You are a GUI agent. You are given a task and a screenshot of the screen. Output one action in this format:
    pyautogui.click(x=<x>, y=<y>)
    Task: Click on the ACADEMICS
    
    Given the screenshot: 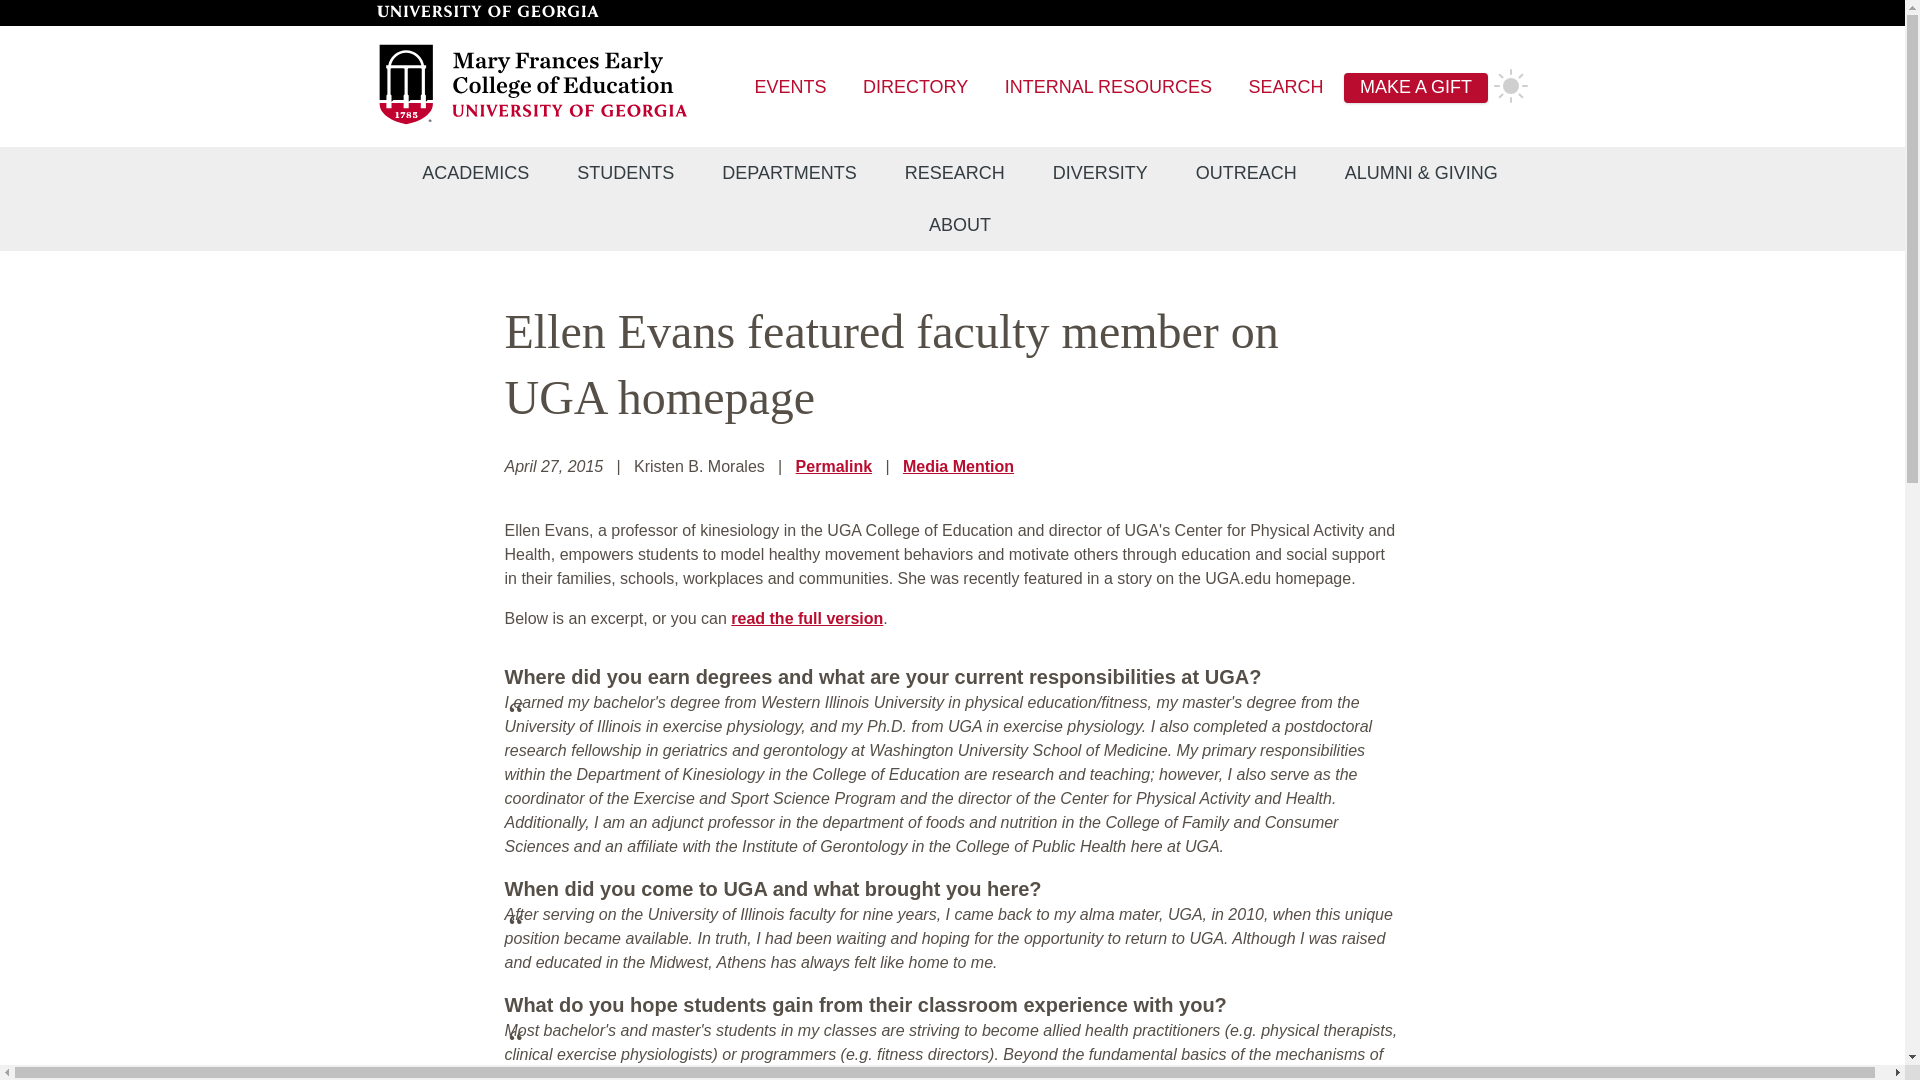 What is the action you would take?
    pyautogui.click(x=474, y=173)
    